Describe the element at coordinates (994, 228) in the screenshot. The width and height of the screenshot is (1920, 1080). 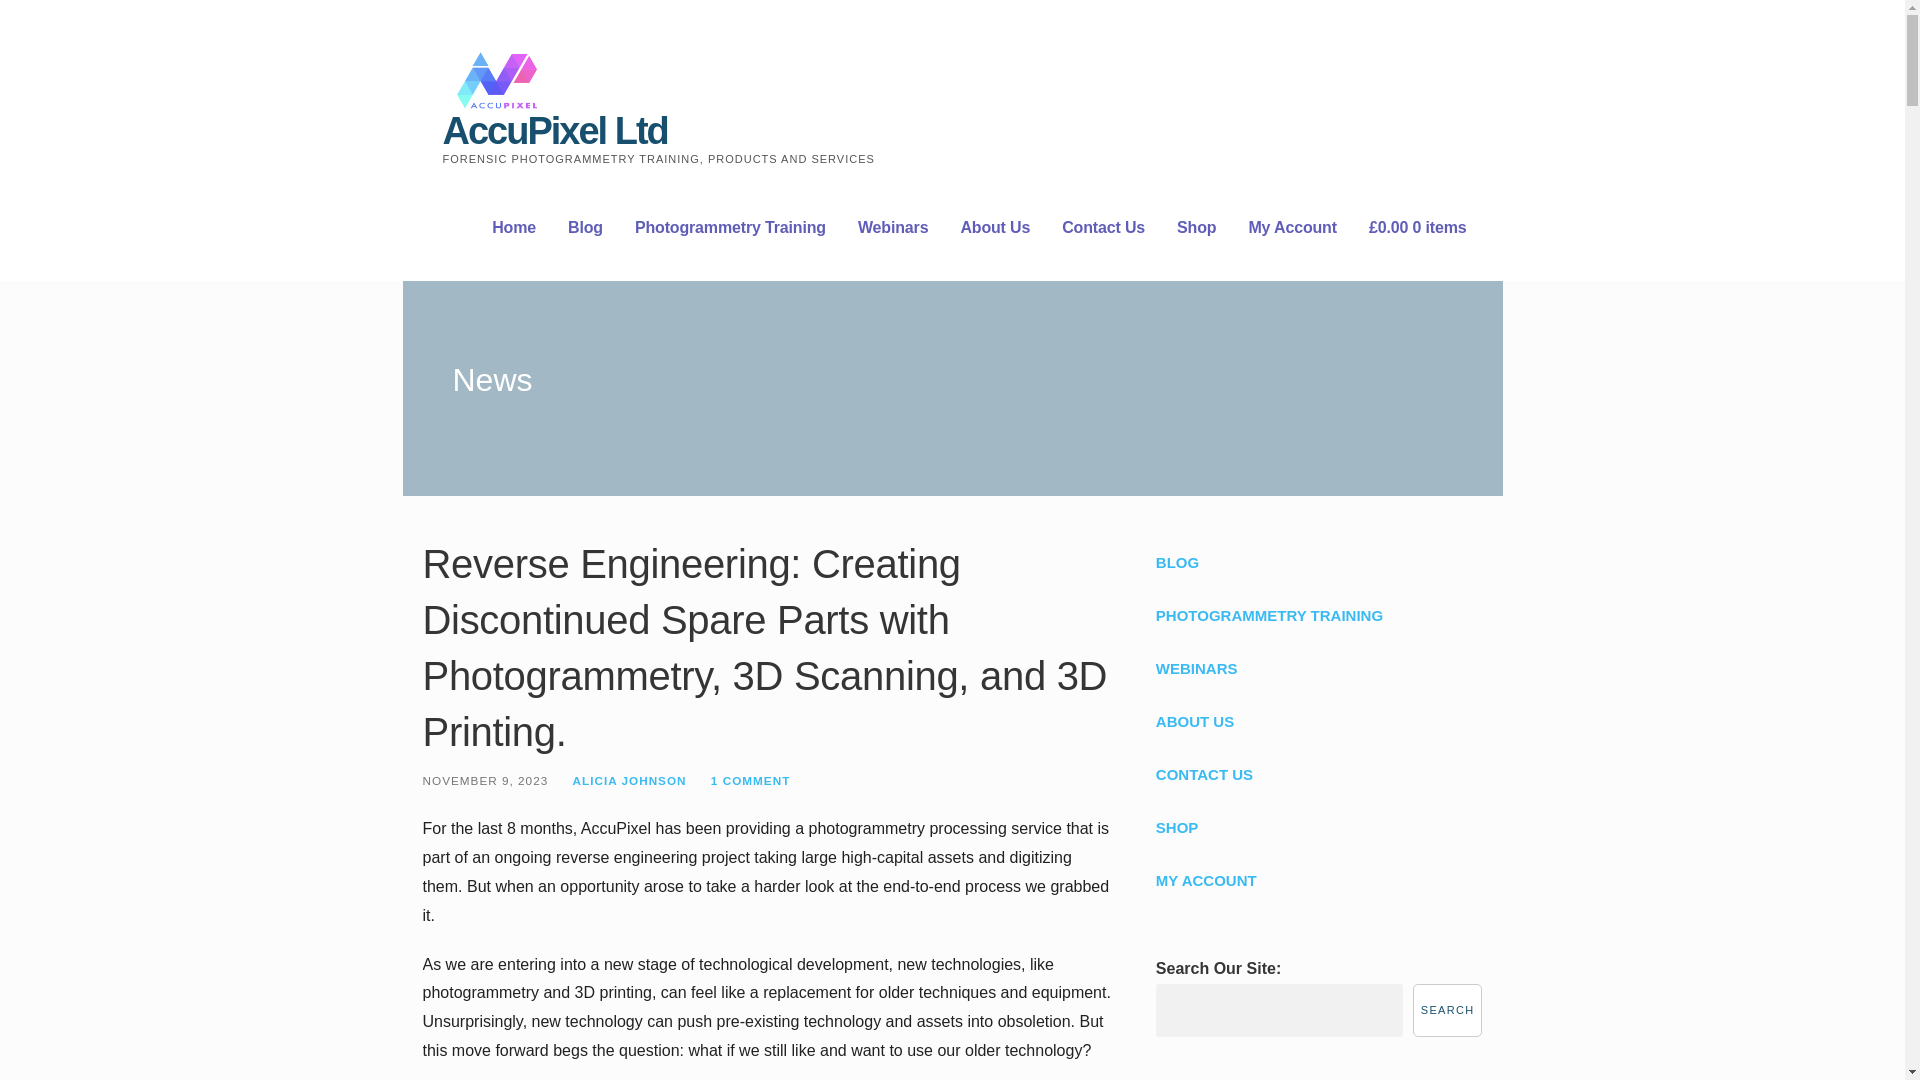
I see `About Us` at that location.